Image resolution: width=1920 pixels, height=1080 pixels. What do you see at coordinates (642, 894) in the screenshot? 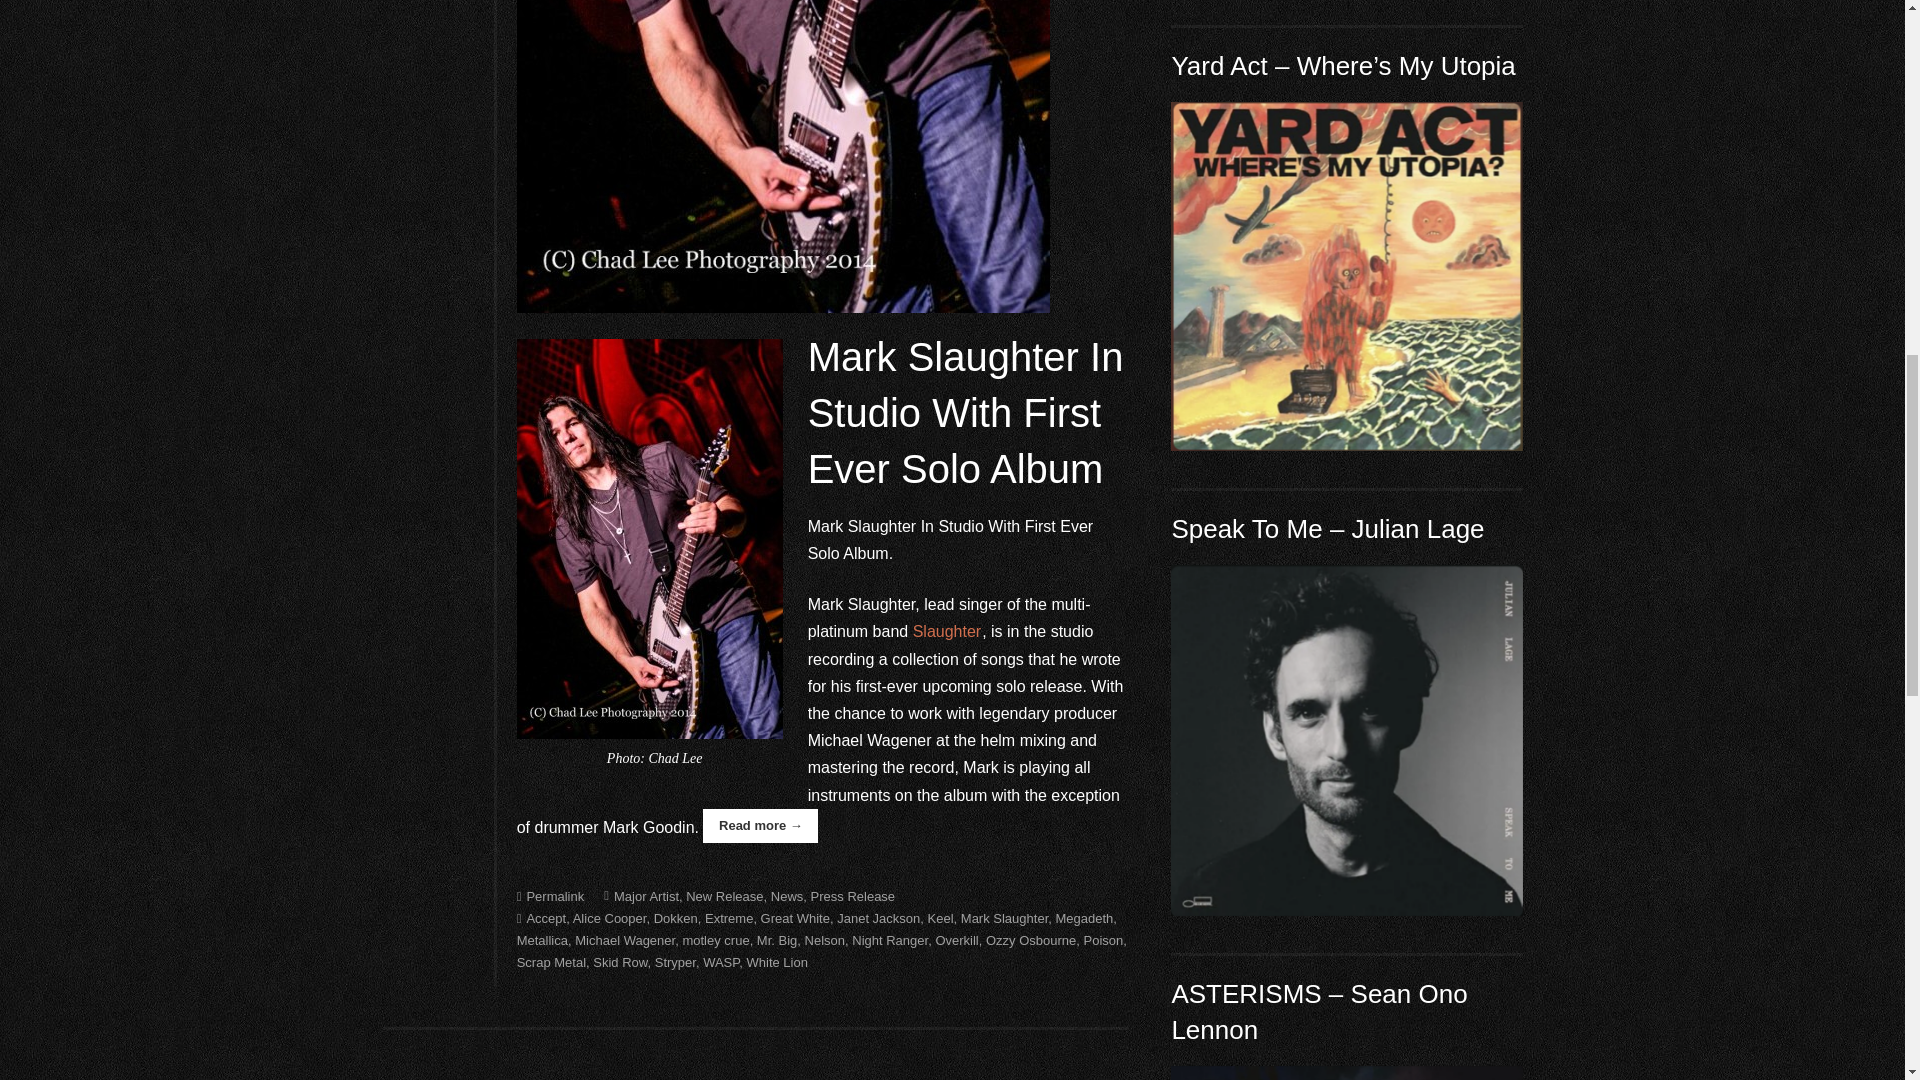
I see `Major Artist` at bounding box center [642, 894].